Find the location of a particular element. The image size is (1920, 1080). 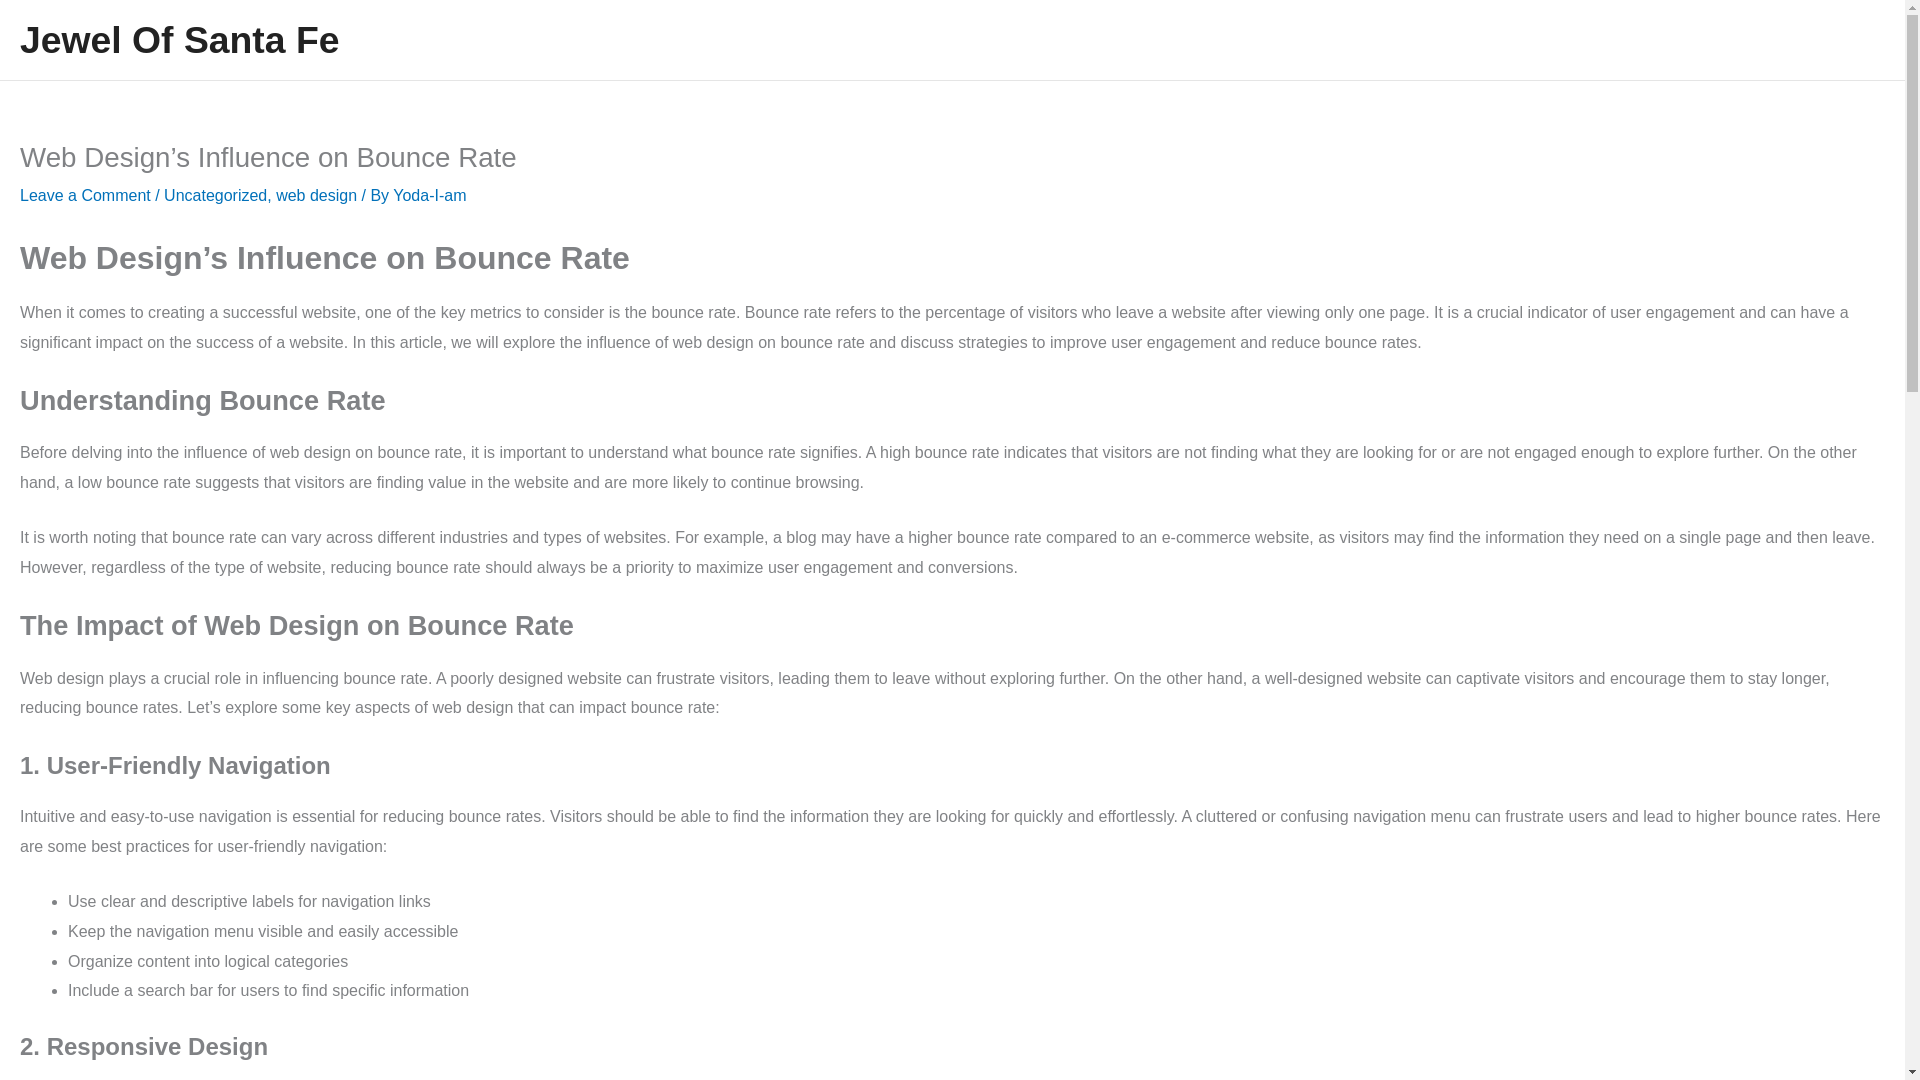

Yoda-I-am is located at coordinates (430, 195).